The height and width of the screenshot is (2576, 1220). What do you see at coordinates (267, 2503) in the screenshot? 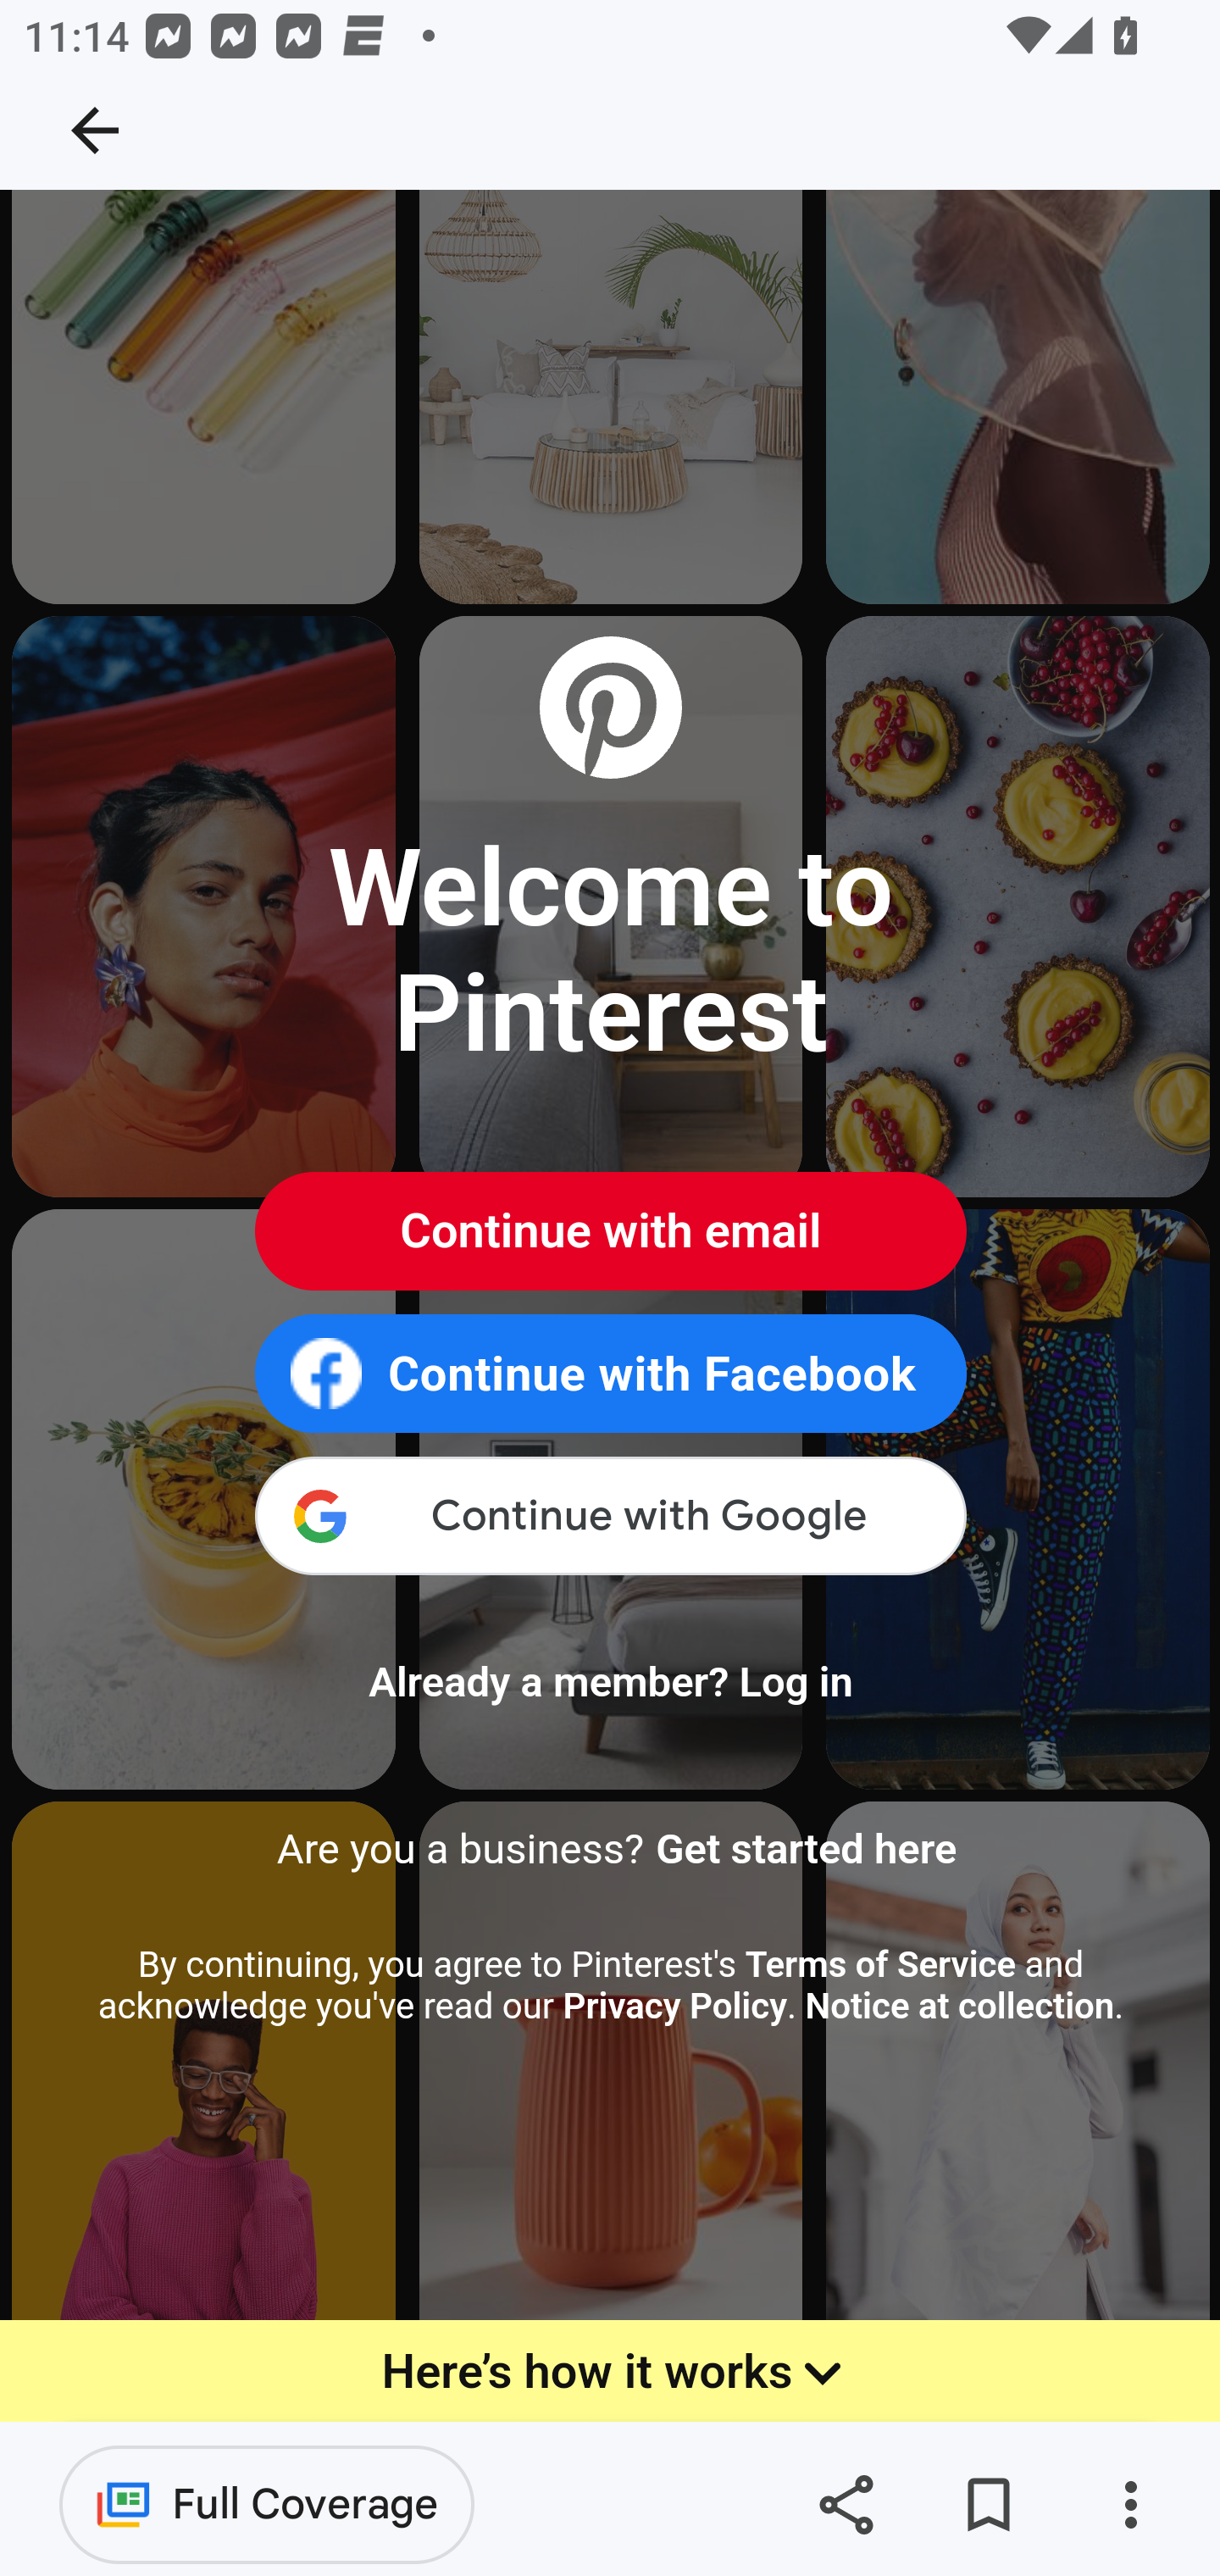
I see `Full Coverage` at bounding box center [267, 2503].